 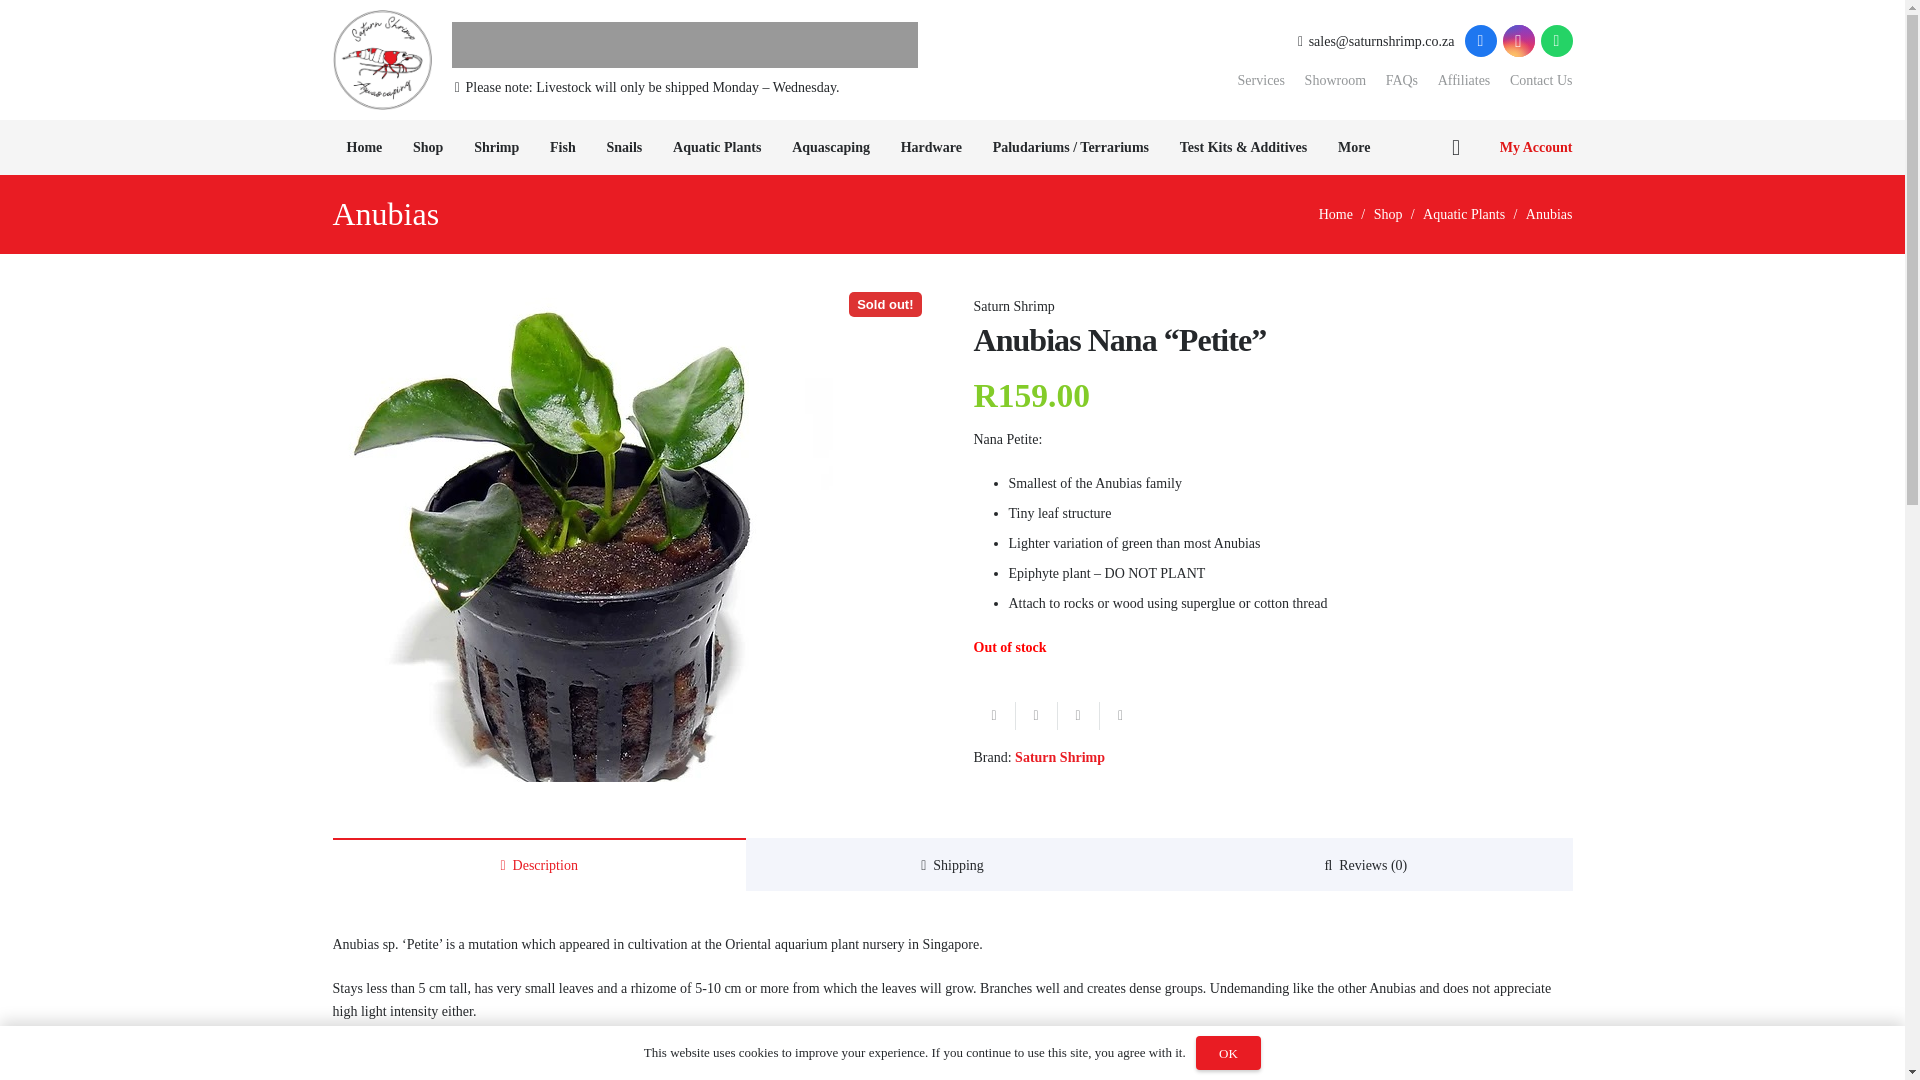 What do you see at coordinates (496, 146) in the screenshot?
I see `Shrimp` at bounding box center [496, 146].